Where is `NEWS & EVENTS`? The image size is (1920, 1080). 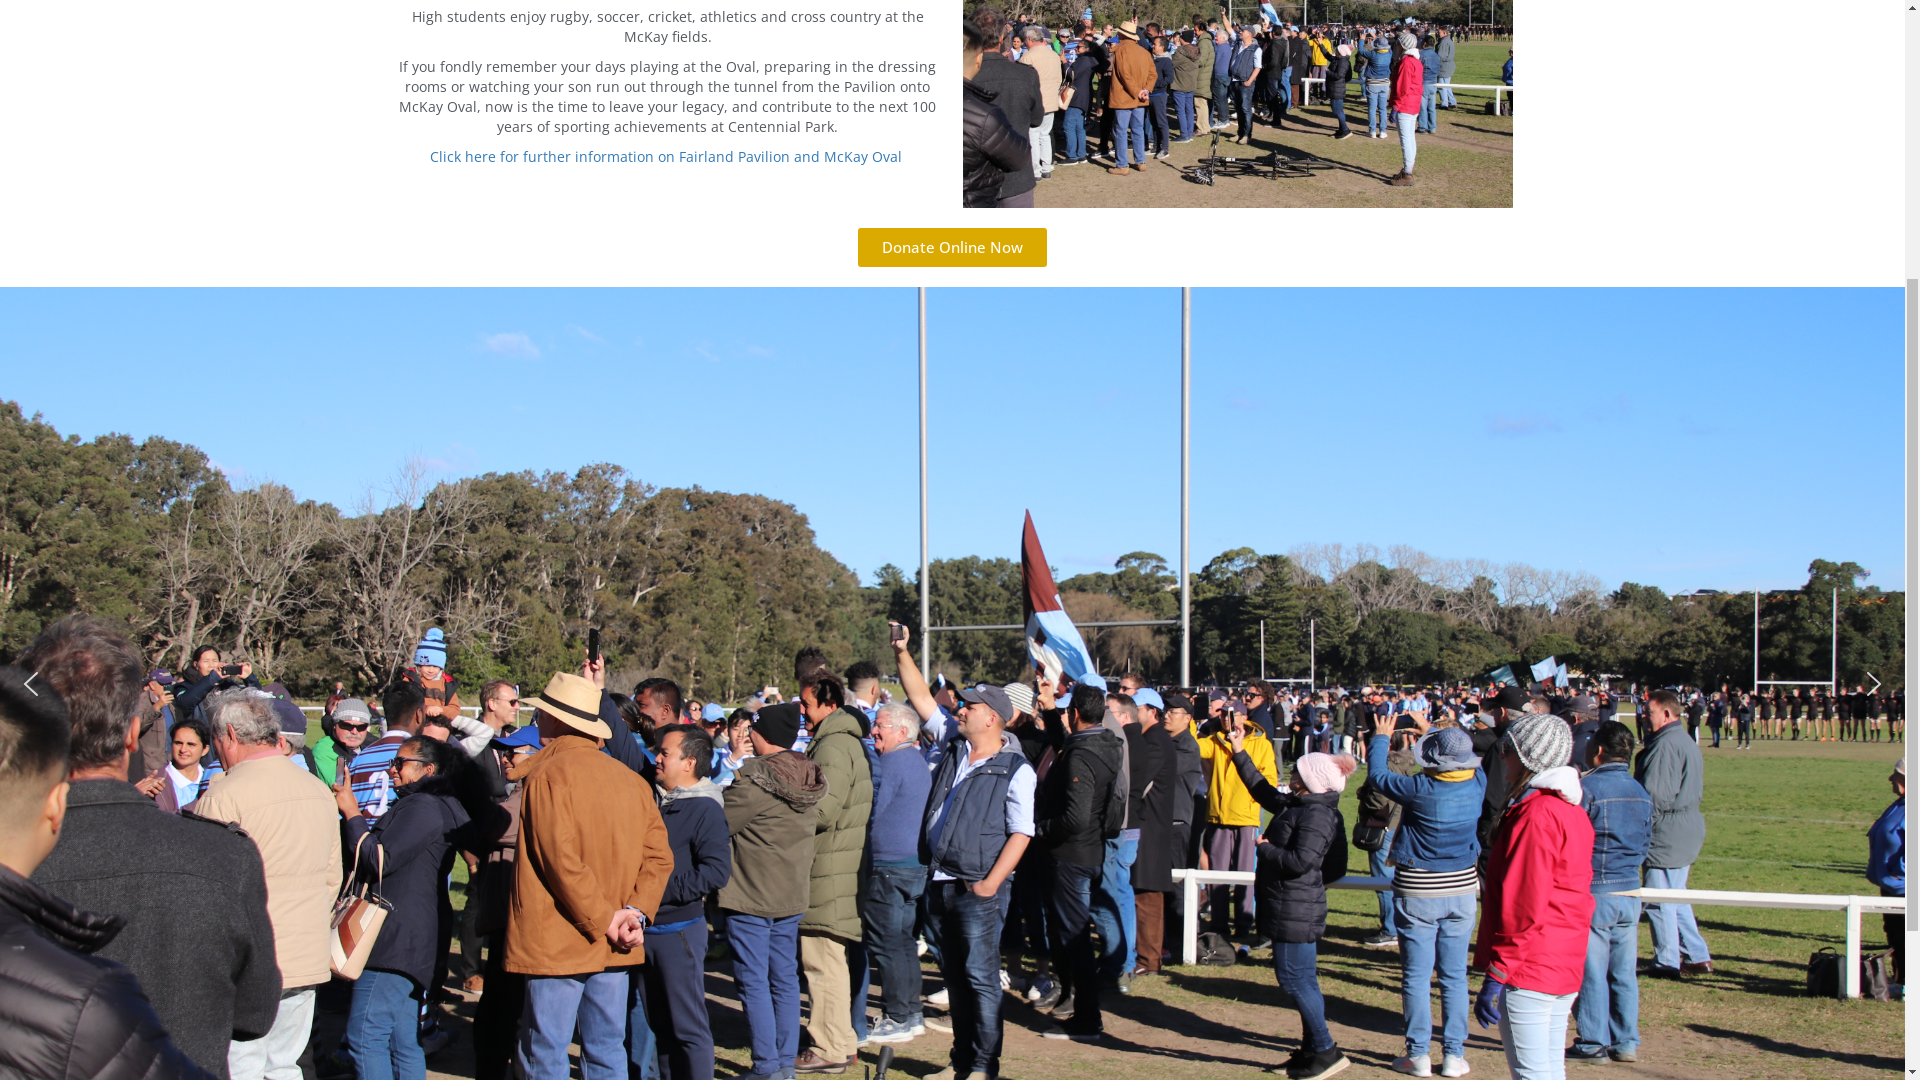
NEWS & EVENTS is located at coordinates (1302, 103).